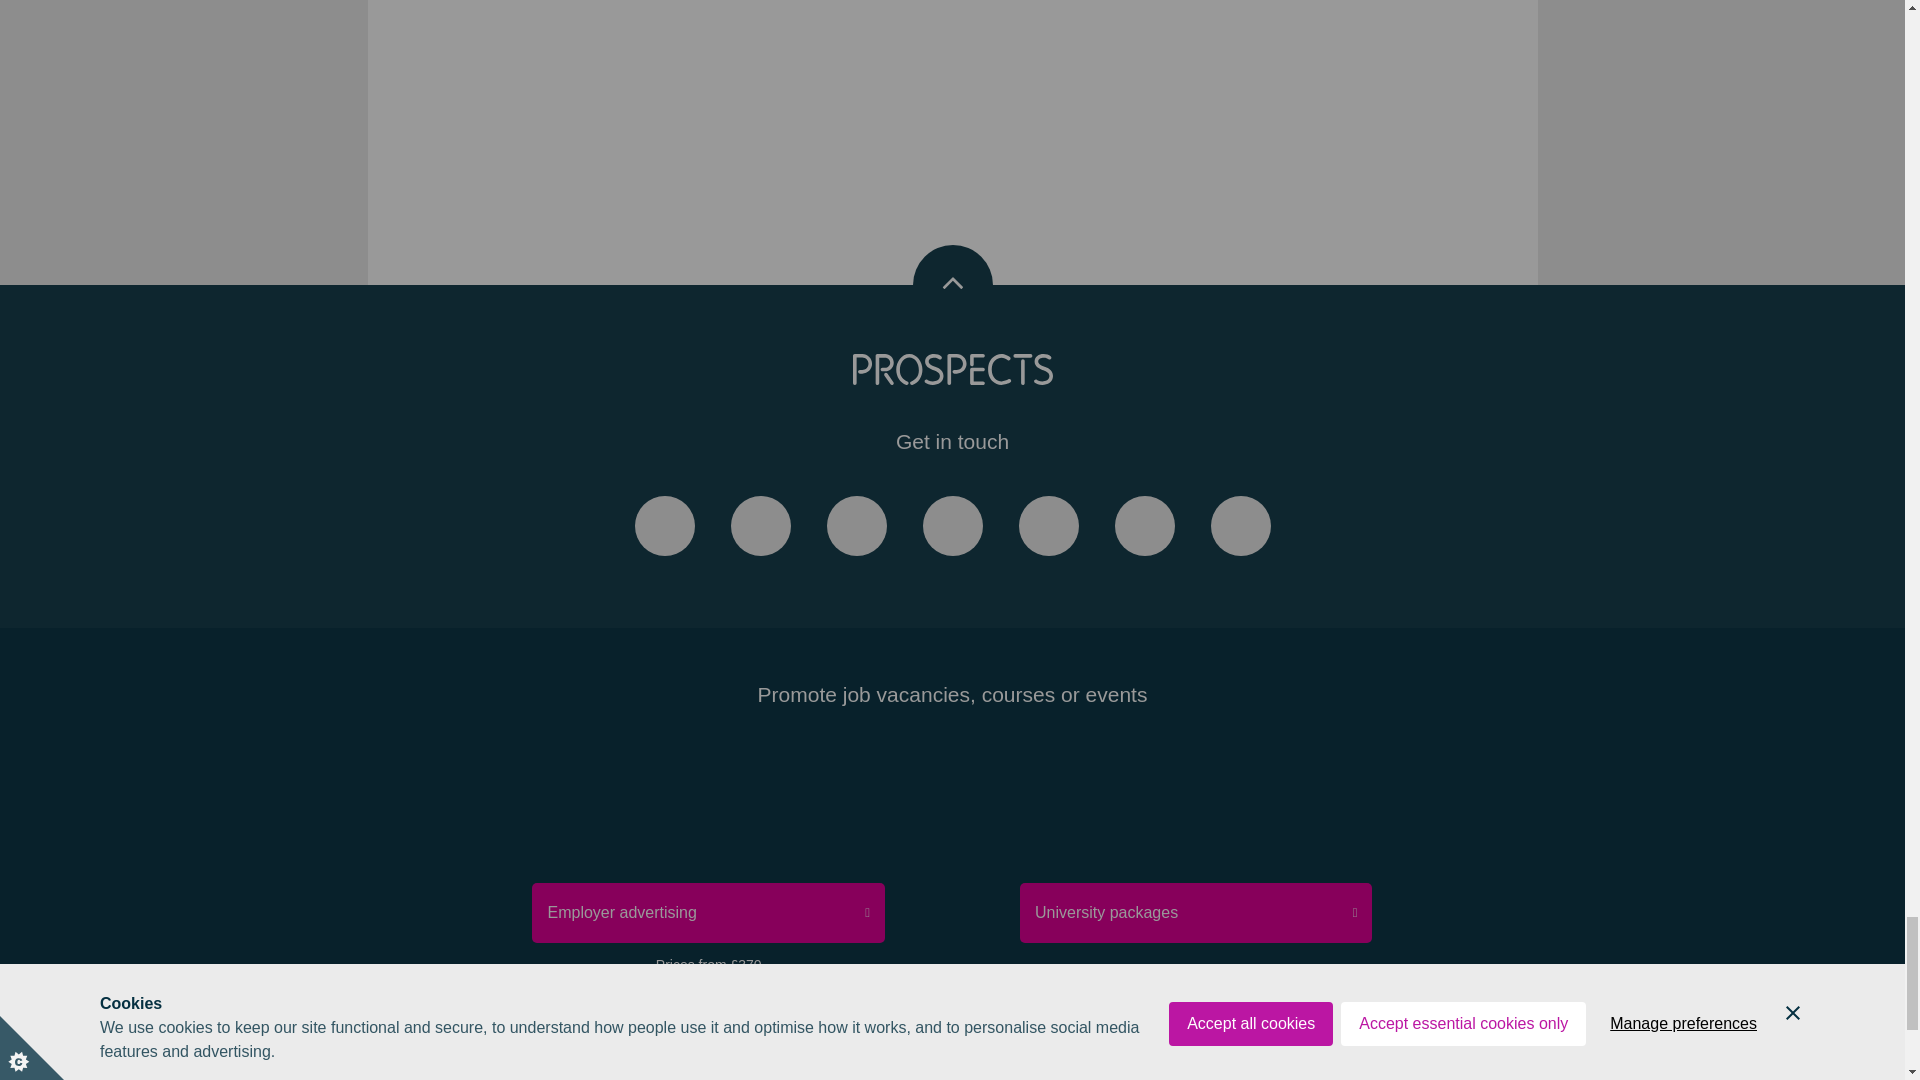  I want to click on 3rd party ad content, so click(685, 76).